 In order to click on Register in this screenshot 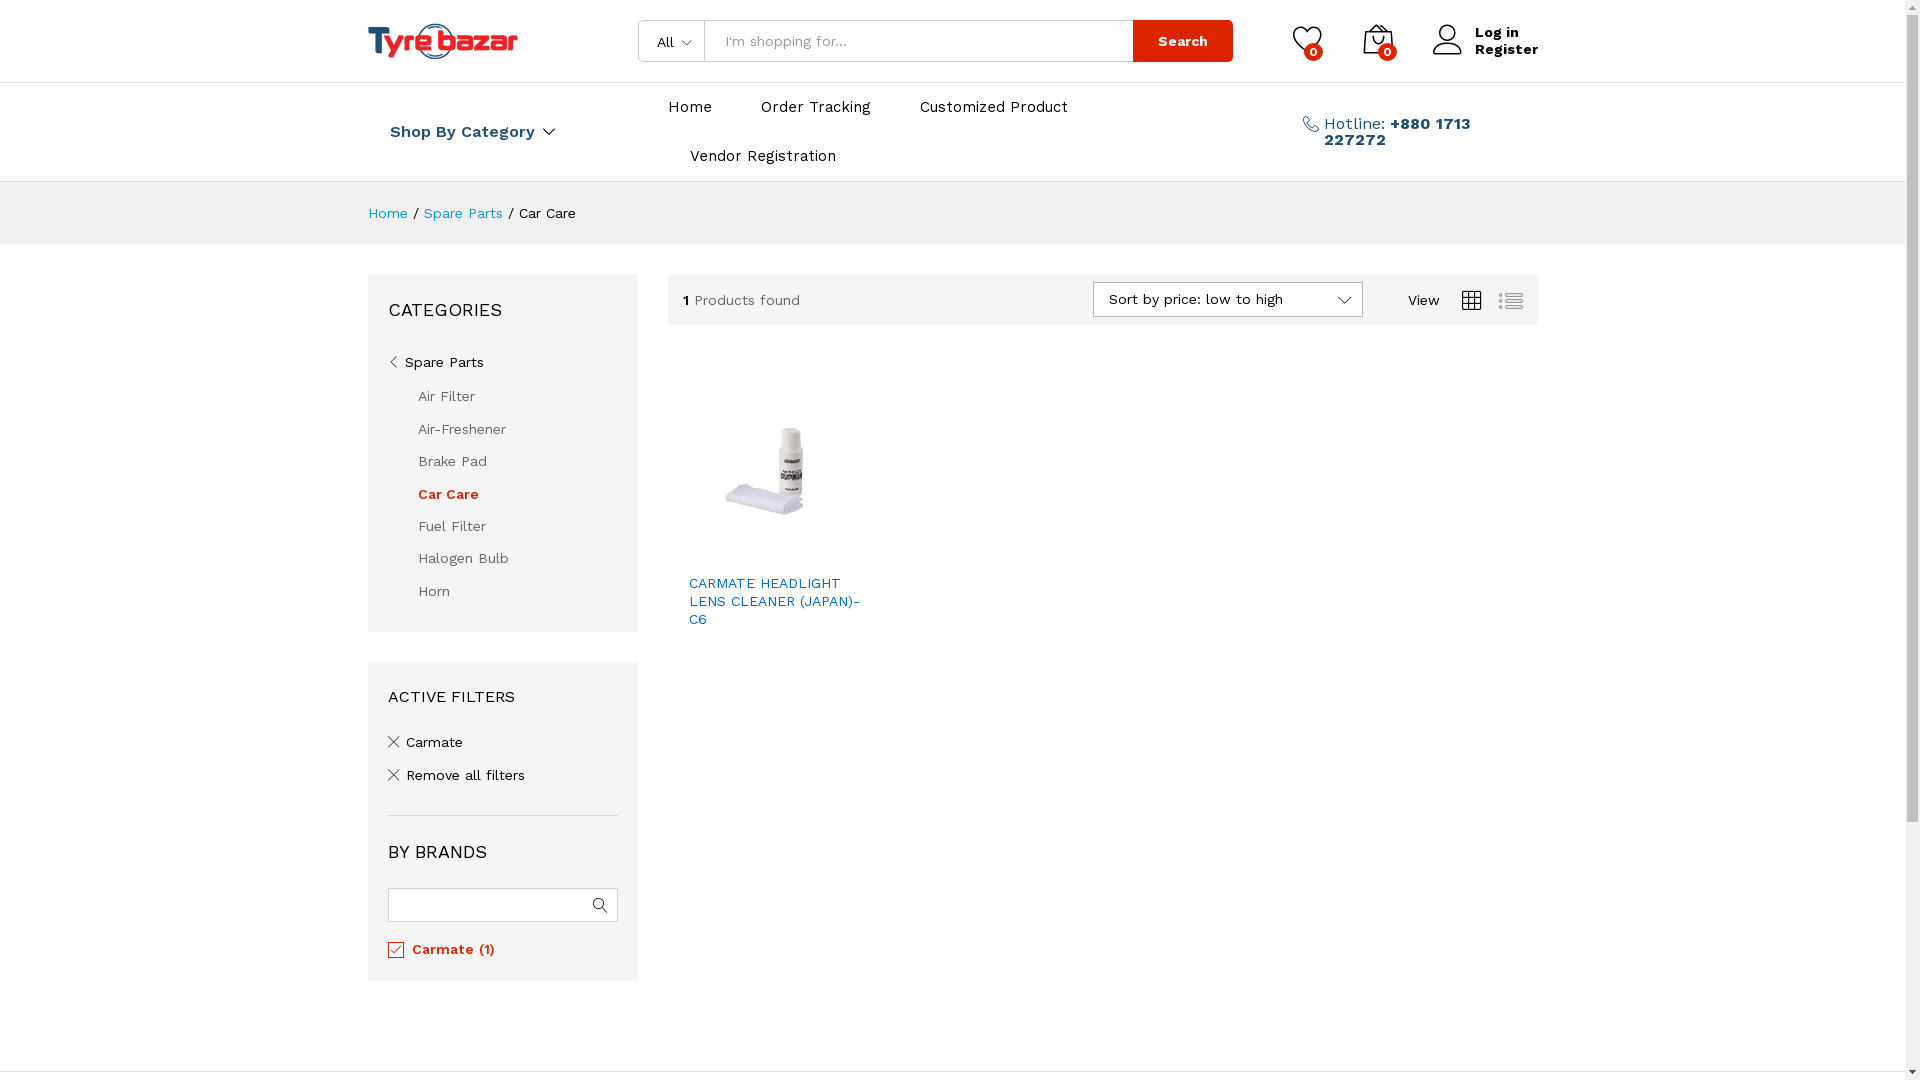, I will do `click(1484, 50)`.